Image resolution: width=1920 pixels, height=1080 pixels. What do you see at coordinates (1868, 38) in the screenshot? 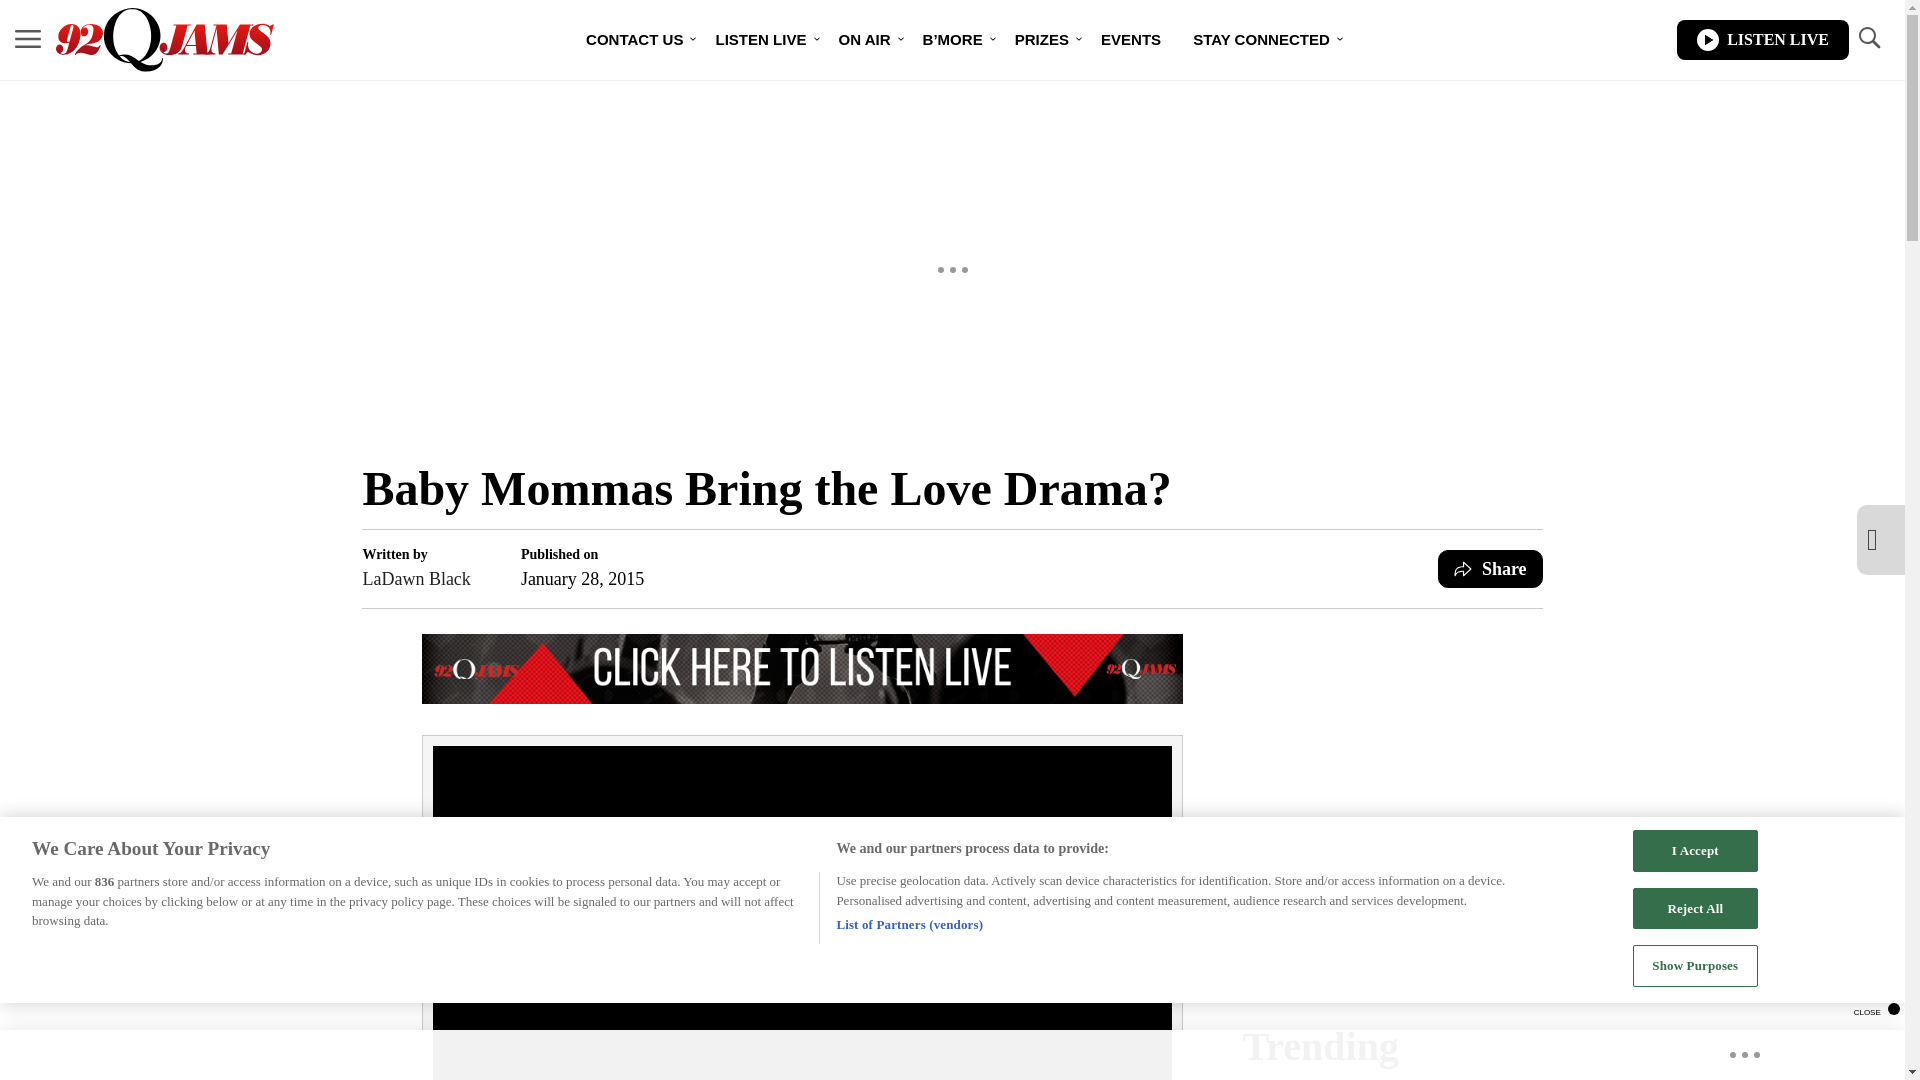
I see `TOGGLE SEARCH` at bounding box center [1868, 38].